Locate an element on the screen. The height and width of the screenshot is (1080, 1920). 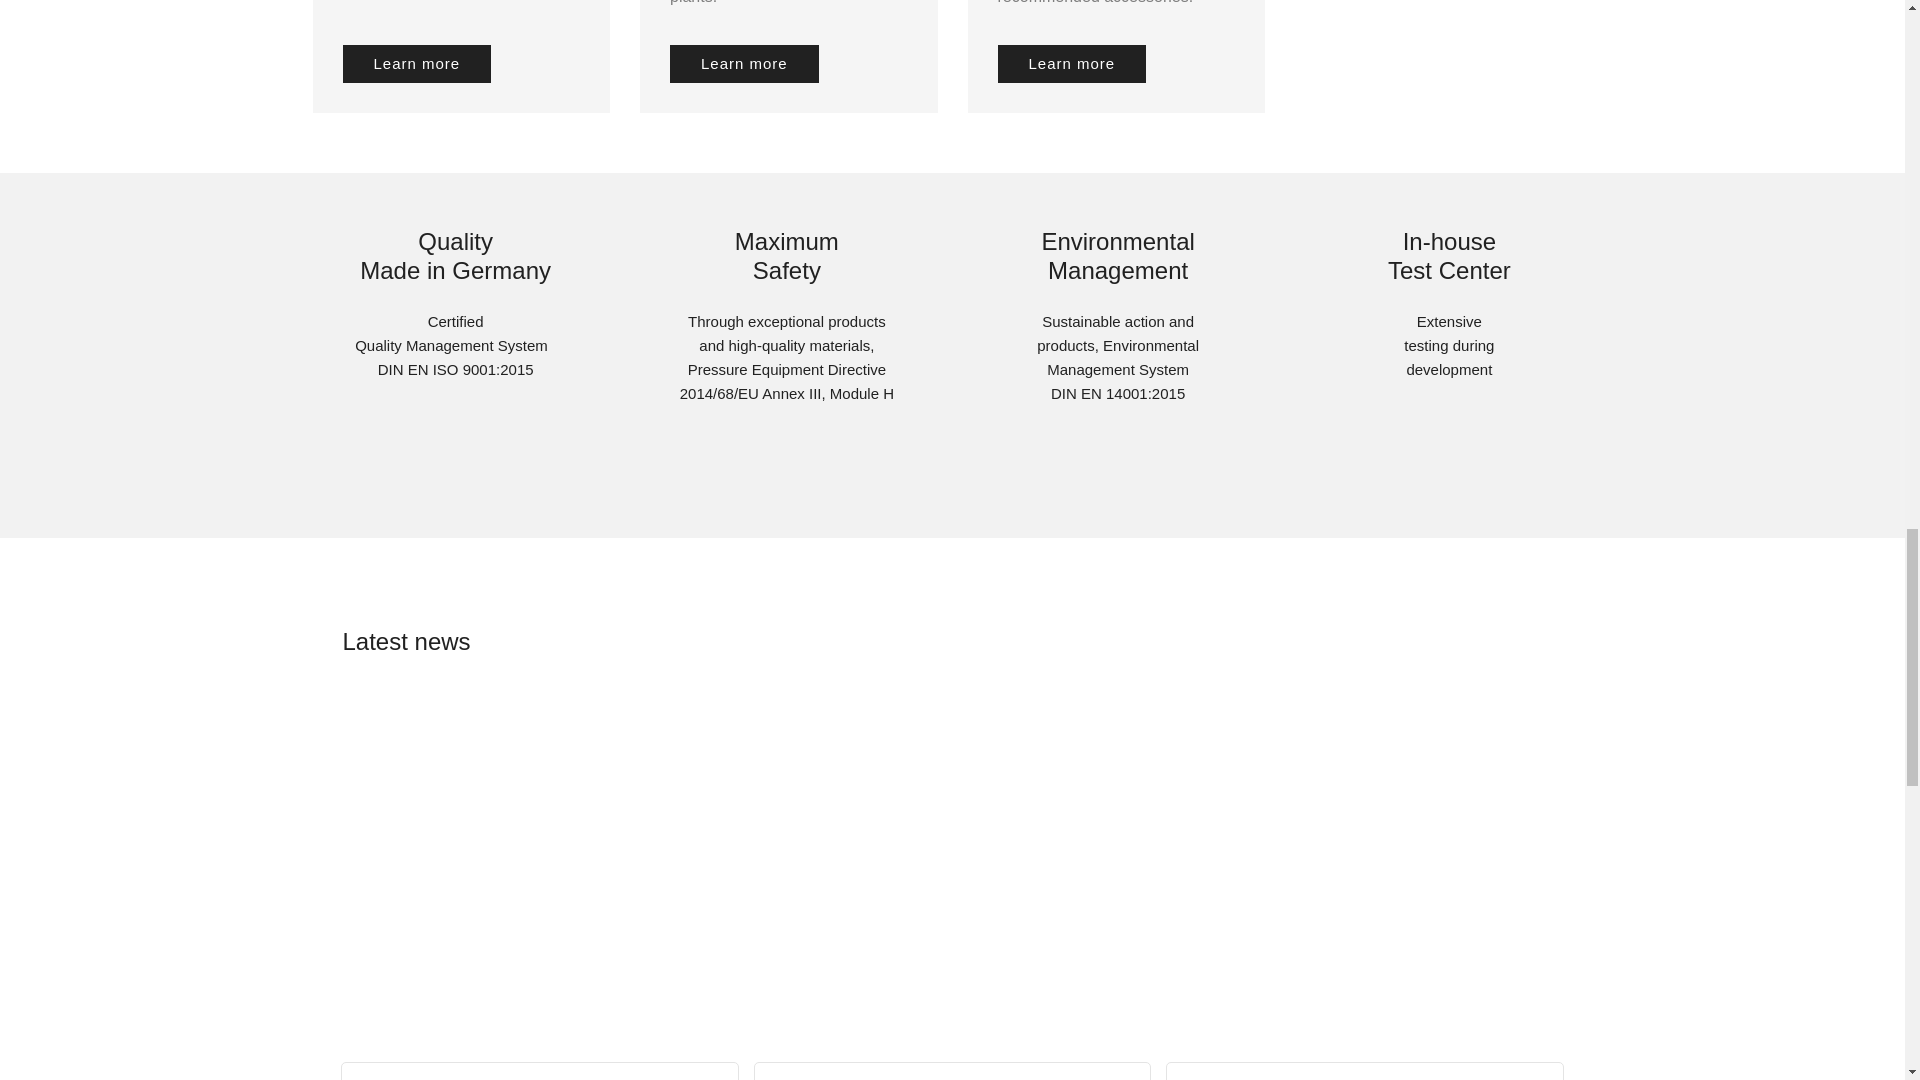
Learn more is located at coordinates (1072, 64).